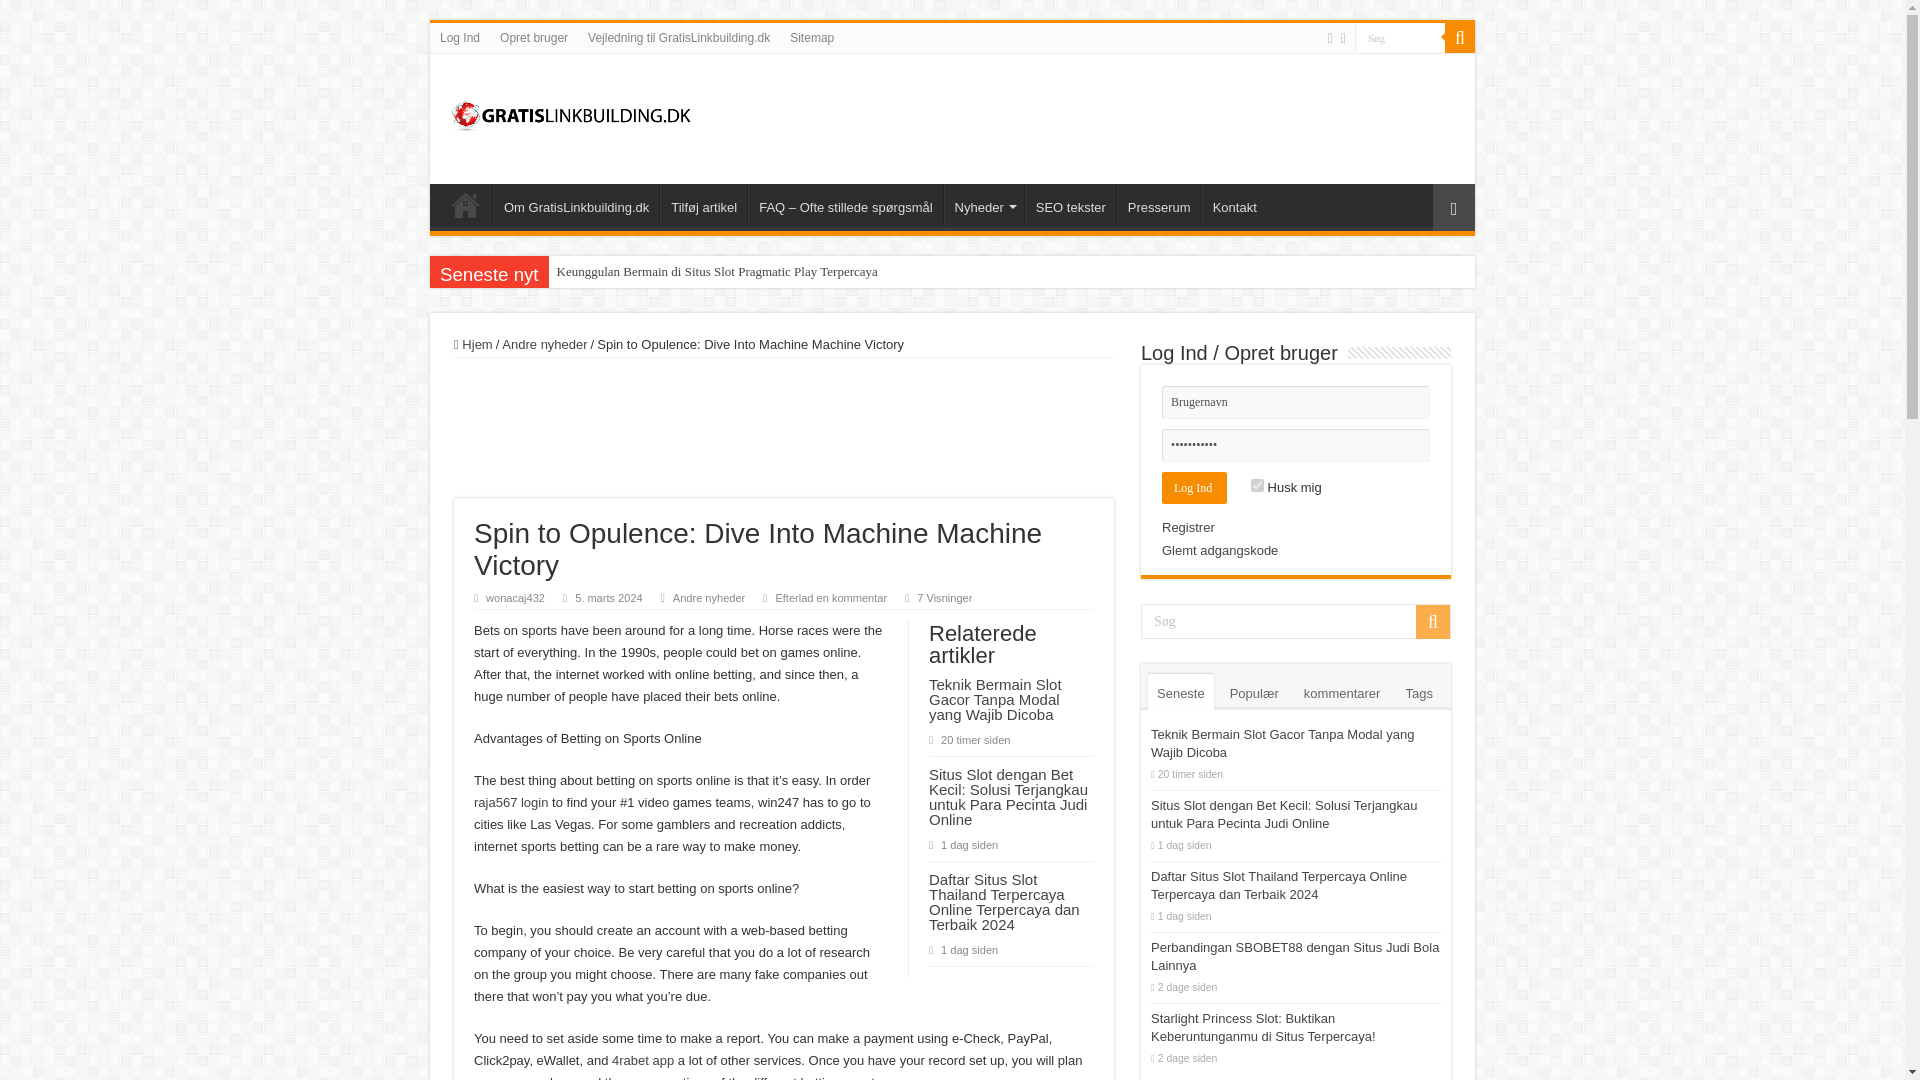 The image size is (1920, 1080). What do you see at coordinates (1296, 402) in the screenshot?
I see `Brugernavn` at bounding box center [1296, 402].